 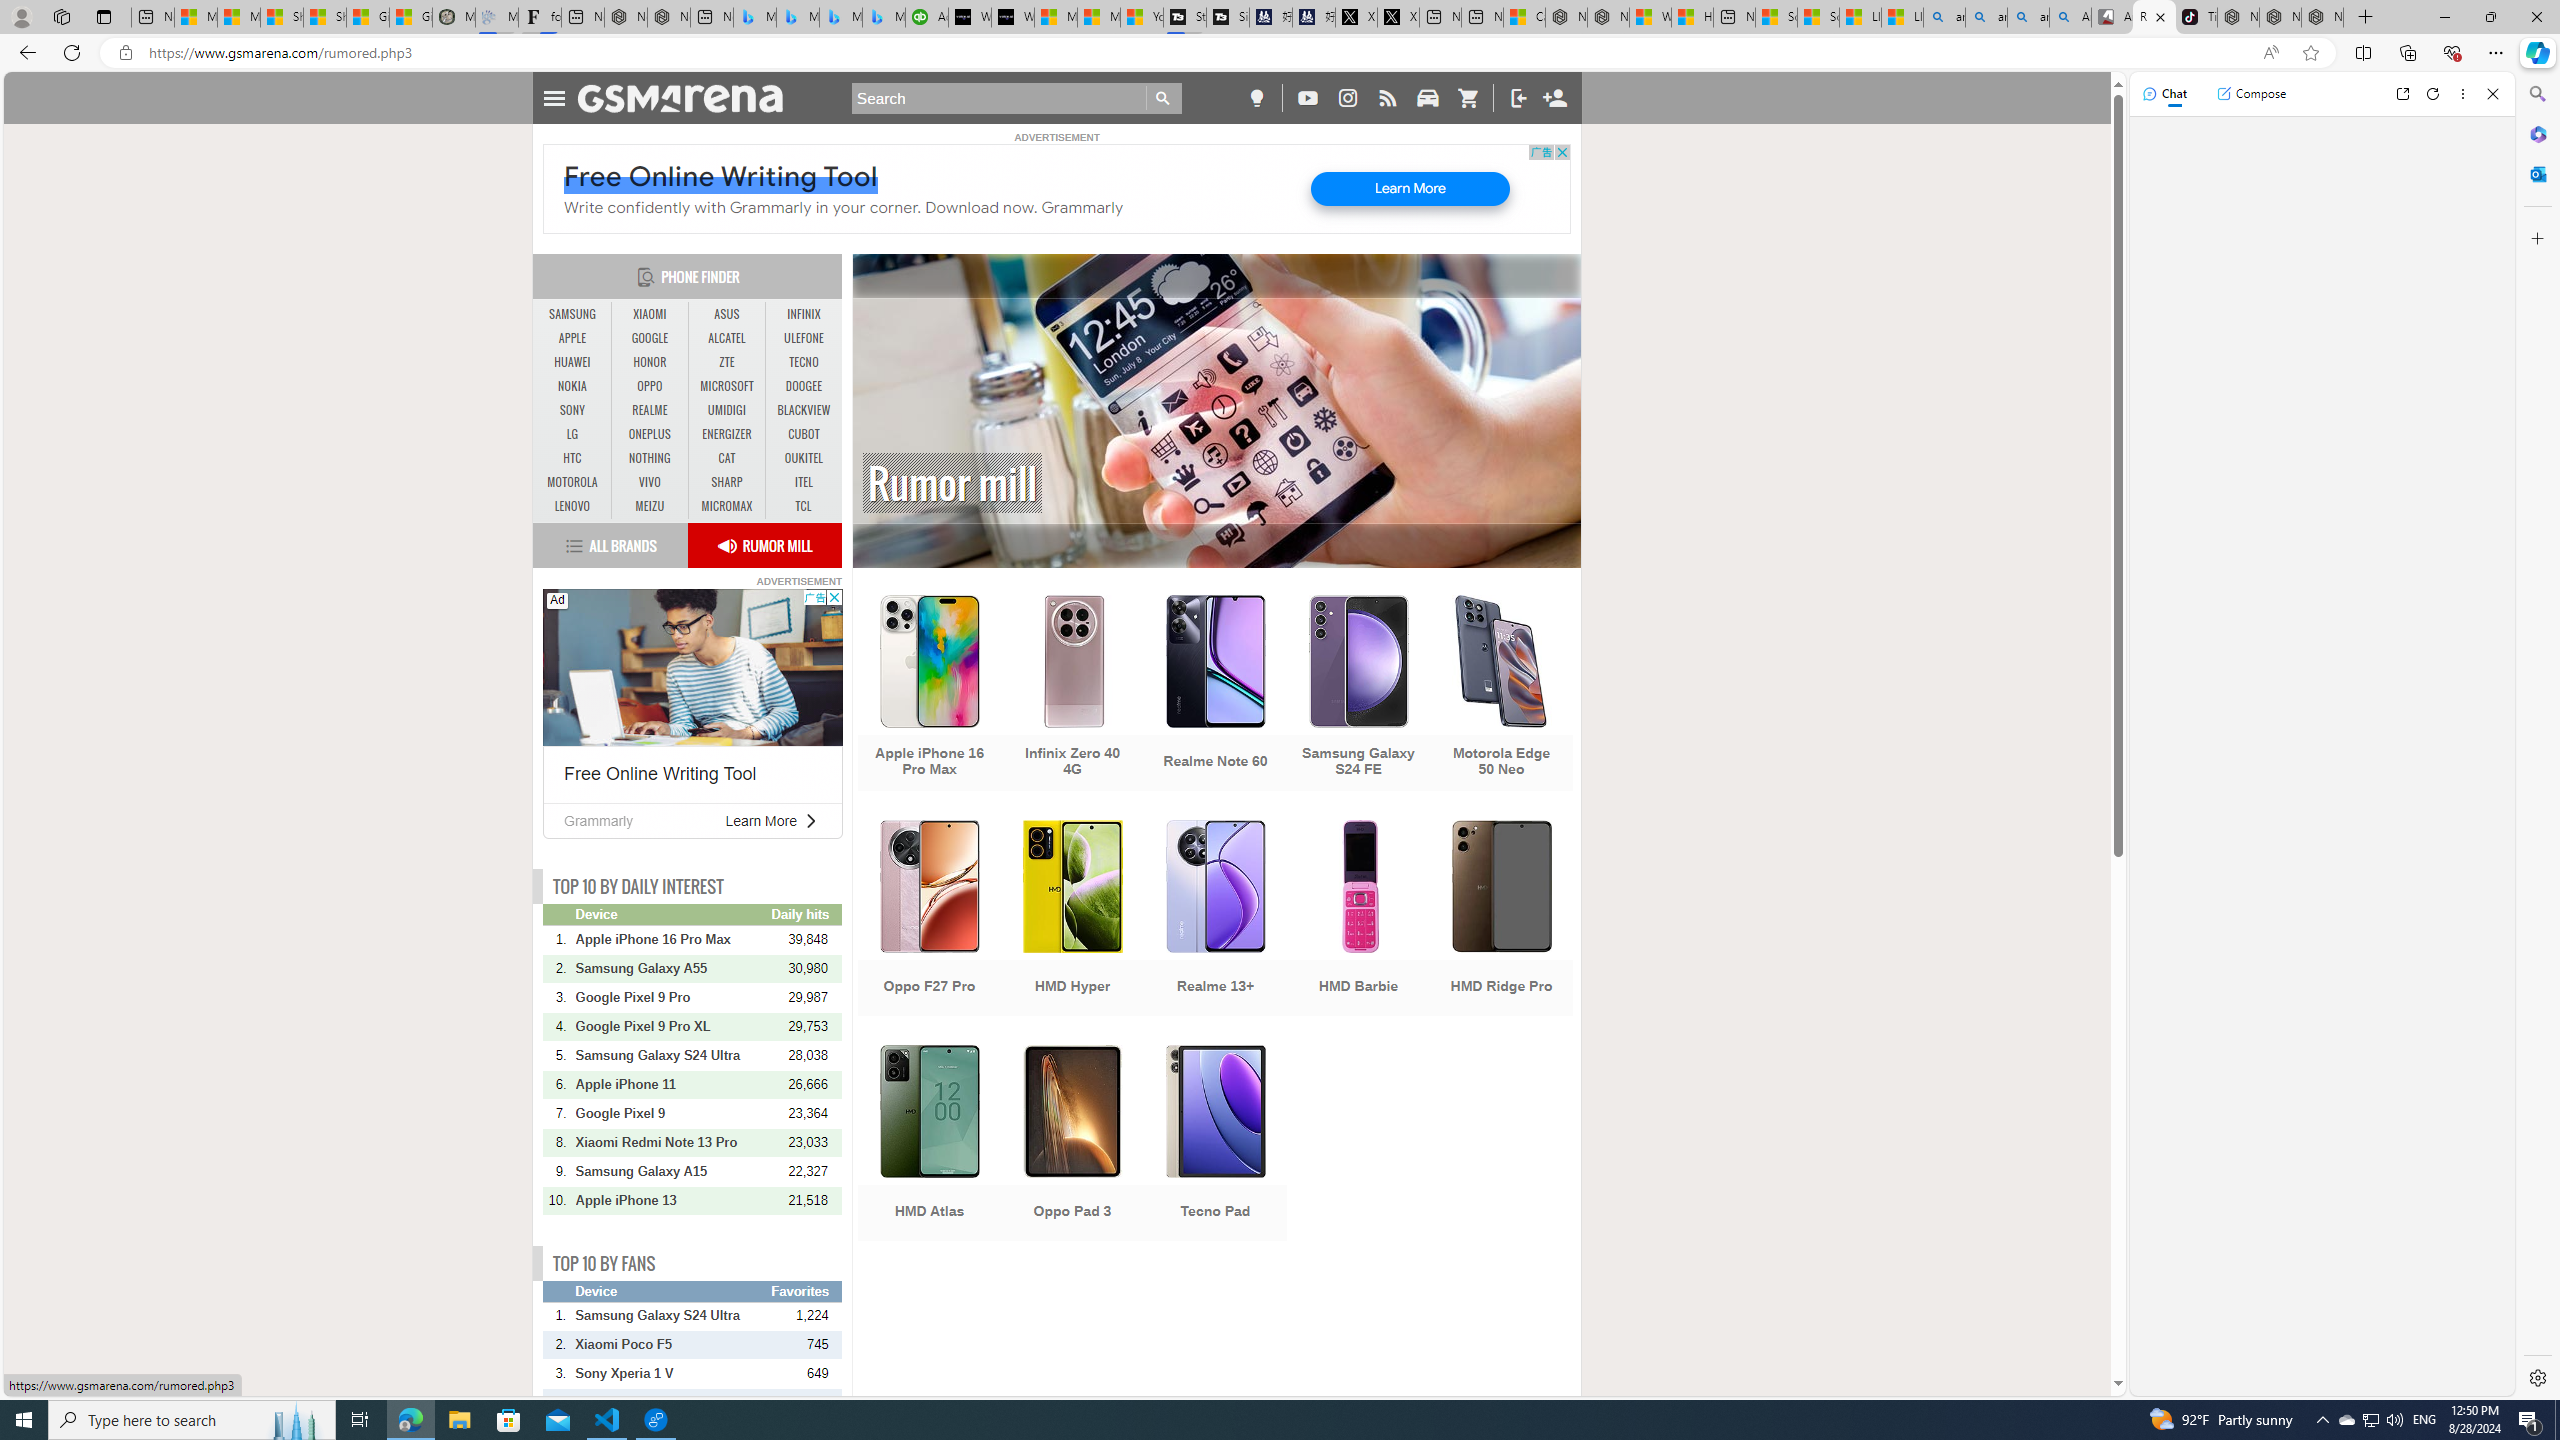 I want to click on Outlook, so click(x=2536, y=173).